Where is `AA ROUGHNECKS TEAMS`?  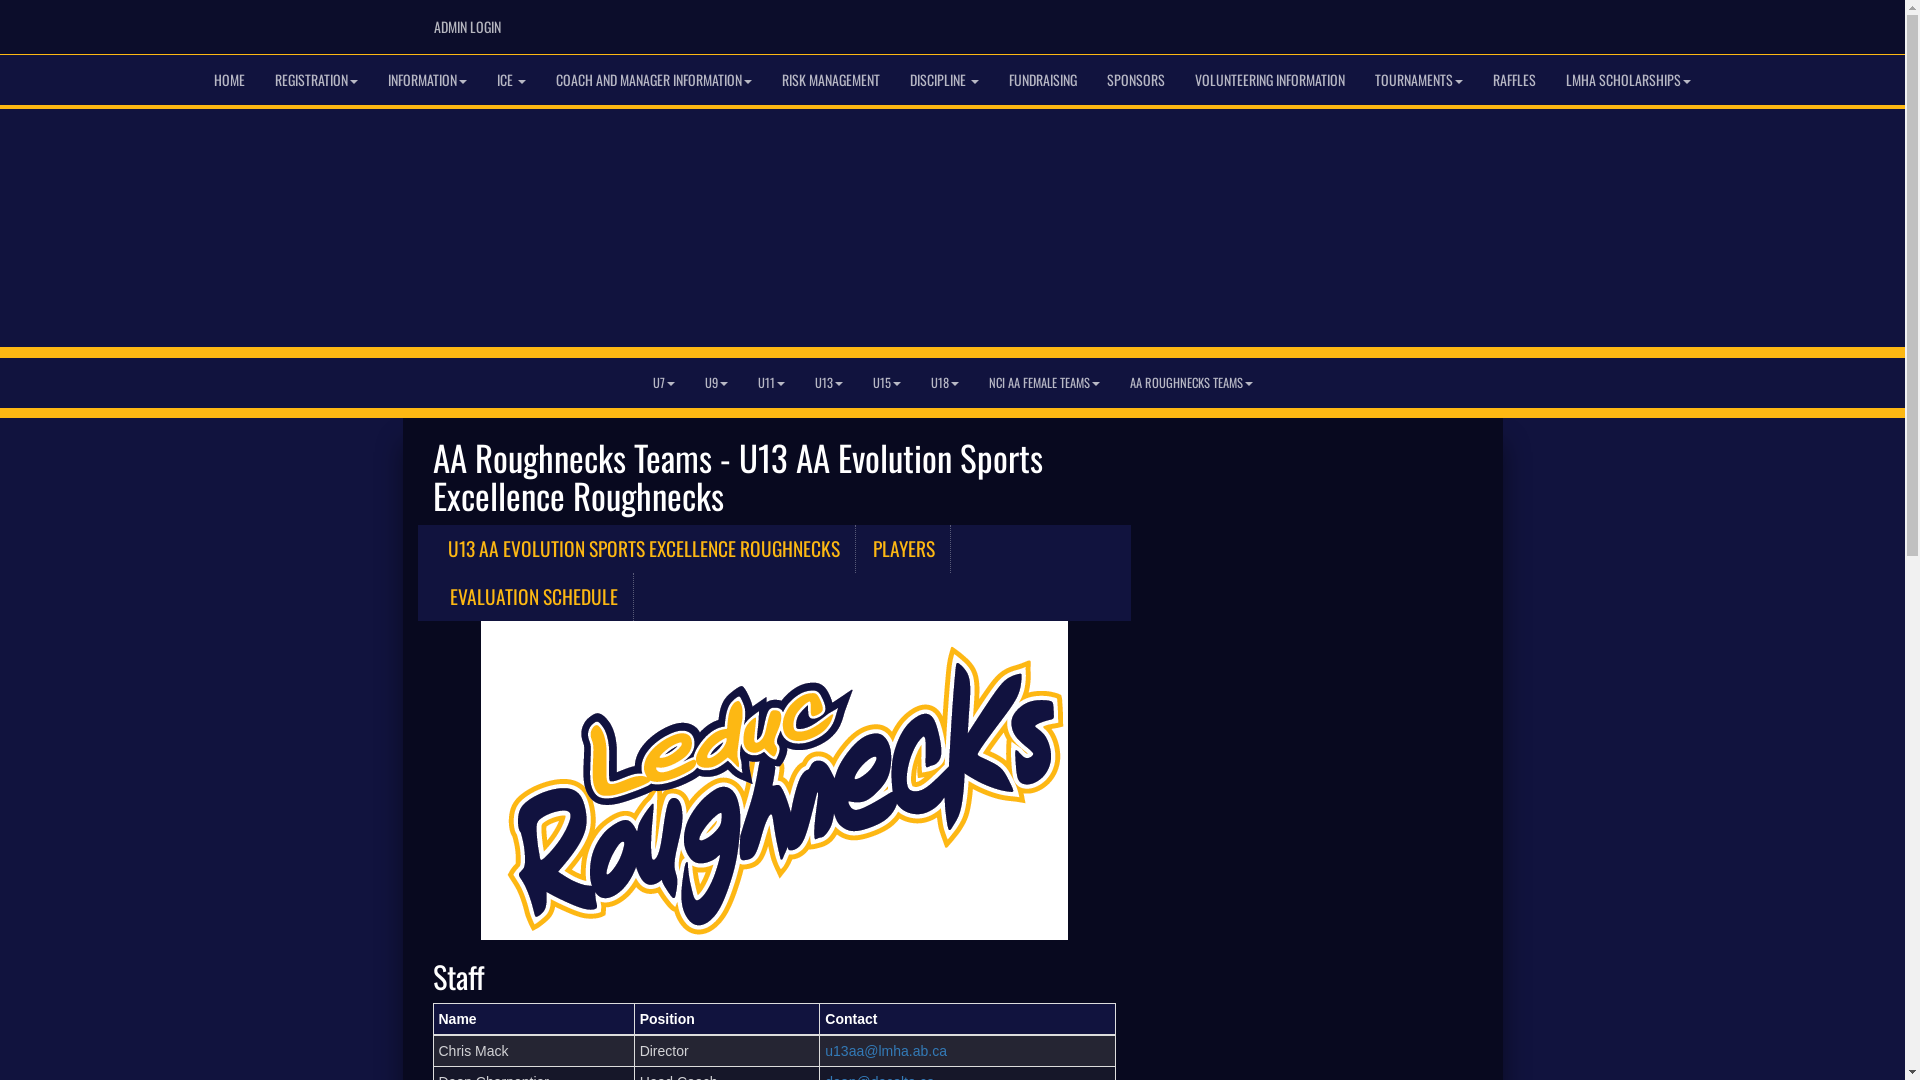
AA ROUGHNECKS TEAMS is located at coordinates (1190, 383).